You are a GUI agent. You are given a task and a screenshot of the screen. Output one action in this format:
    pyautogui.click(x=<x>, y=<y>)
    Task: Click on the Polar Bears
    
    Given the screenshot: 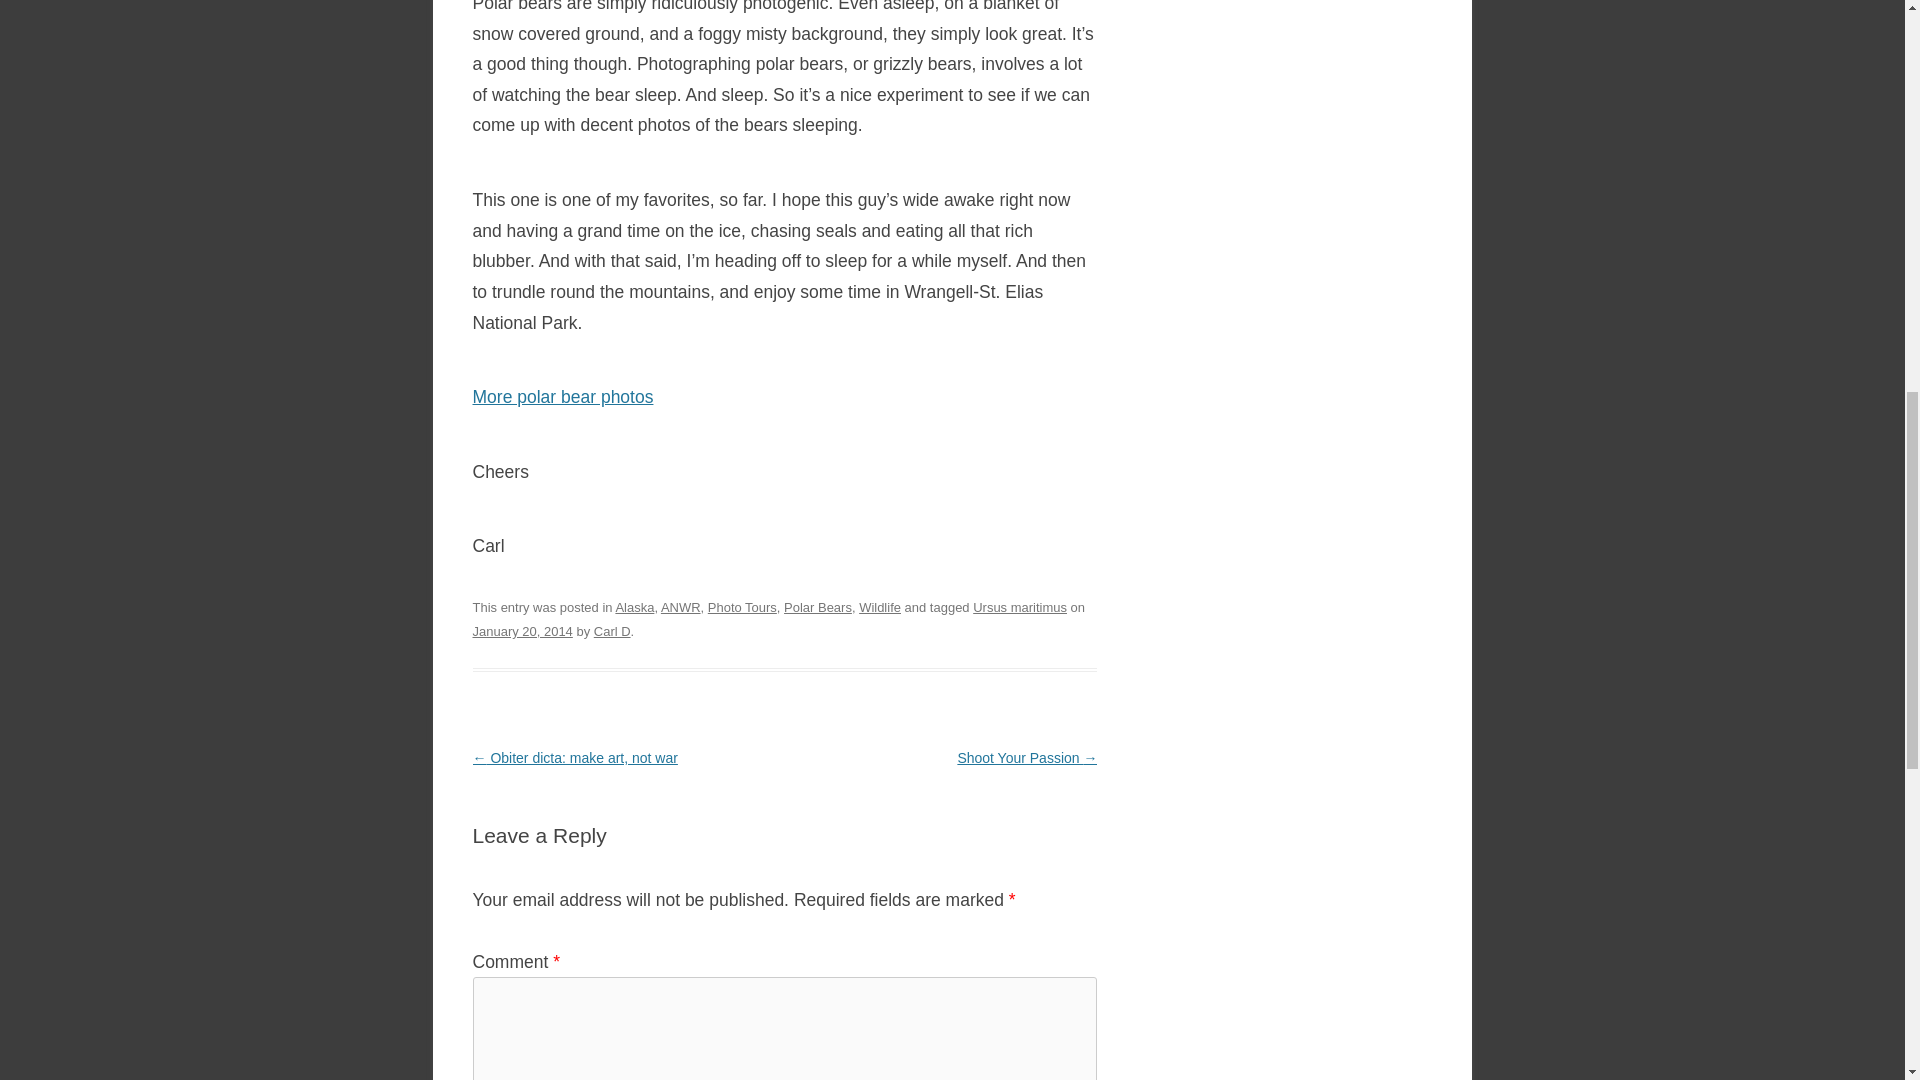 What is the action you would take?
    pyautogui.click(x=818, y=607)
    